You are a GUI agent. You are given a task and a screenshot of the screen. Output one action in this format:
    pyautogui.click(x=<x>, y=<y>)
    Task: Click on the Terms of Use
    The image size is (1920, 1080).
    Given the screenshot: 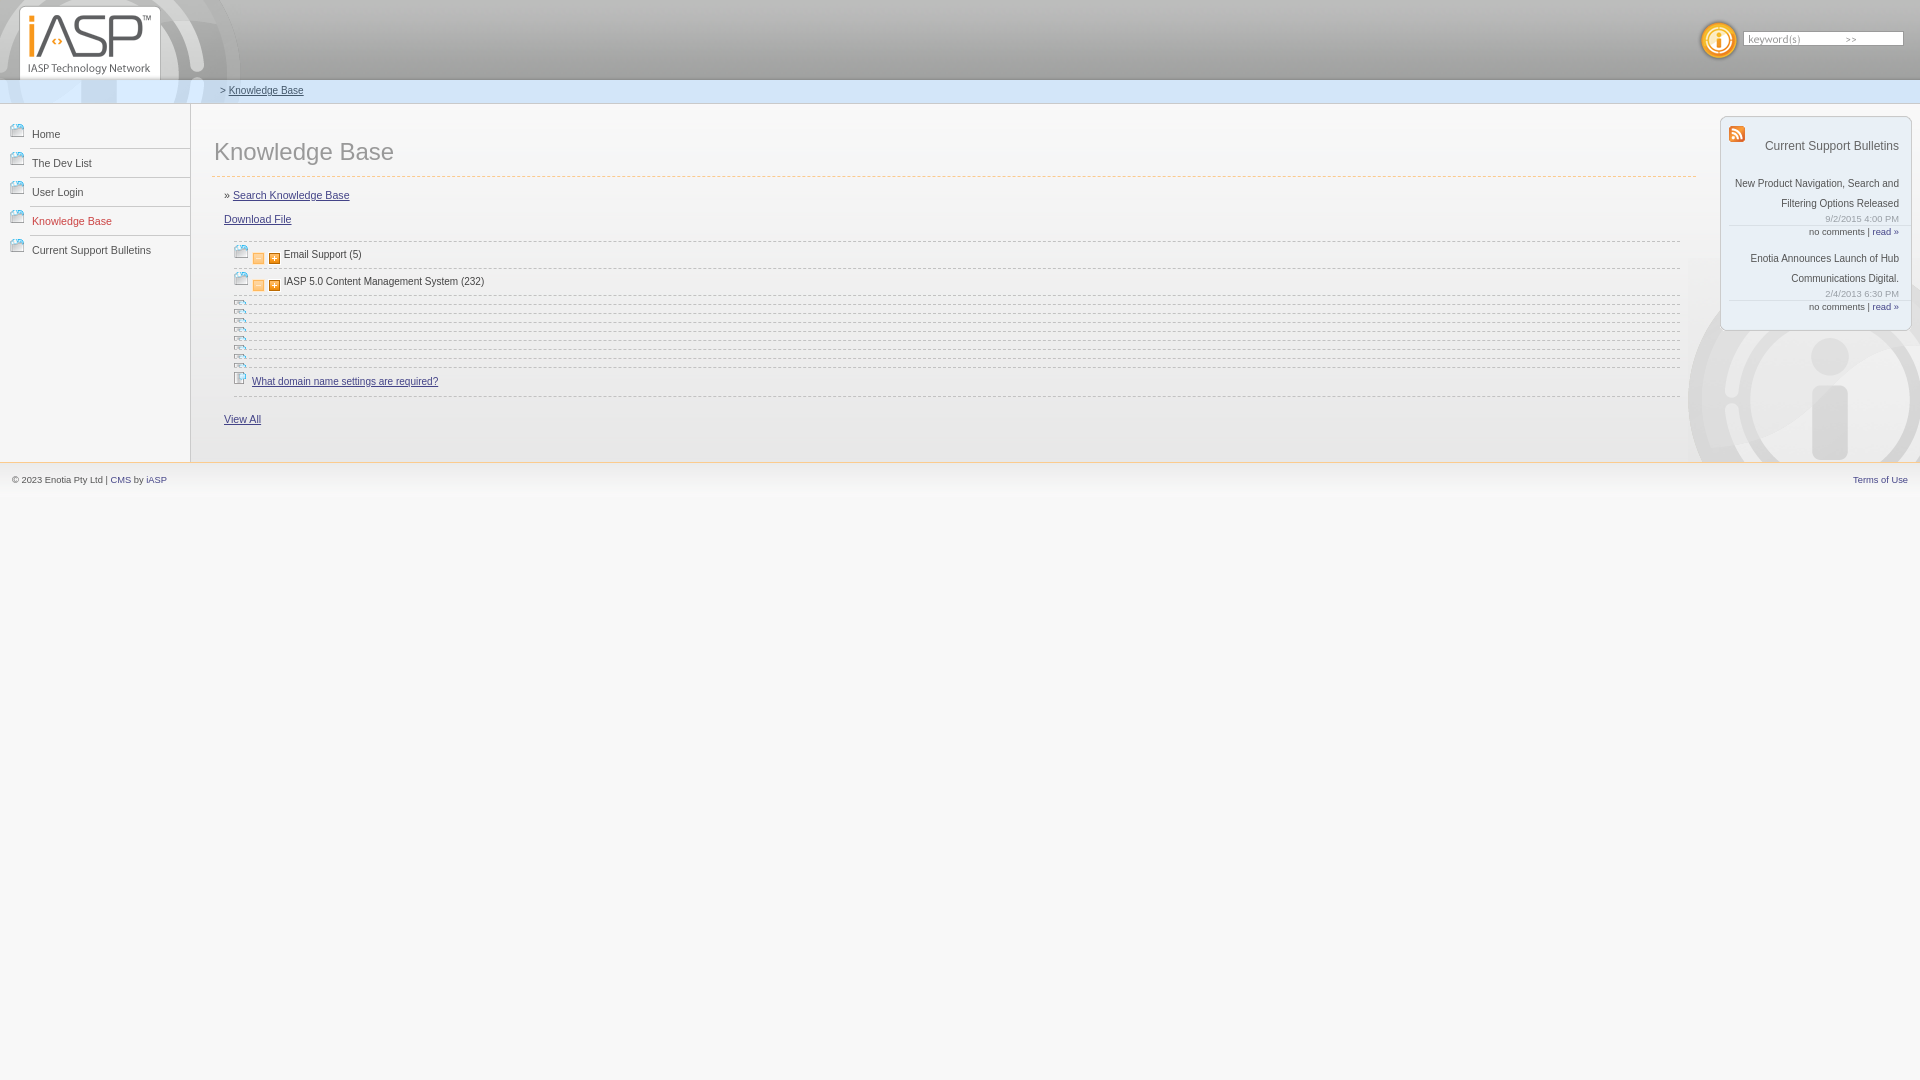 What is the action you would take?
    pyautogui.click(x=1880, y=480)
    